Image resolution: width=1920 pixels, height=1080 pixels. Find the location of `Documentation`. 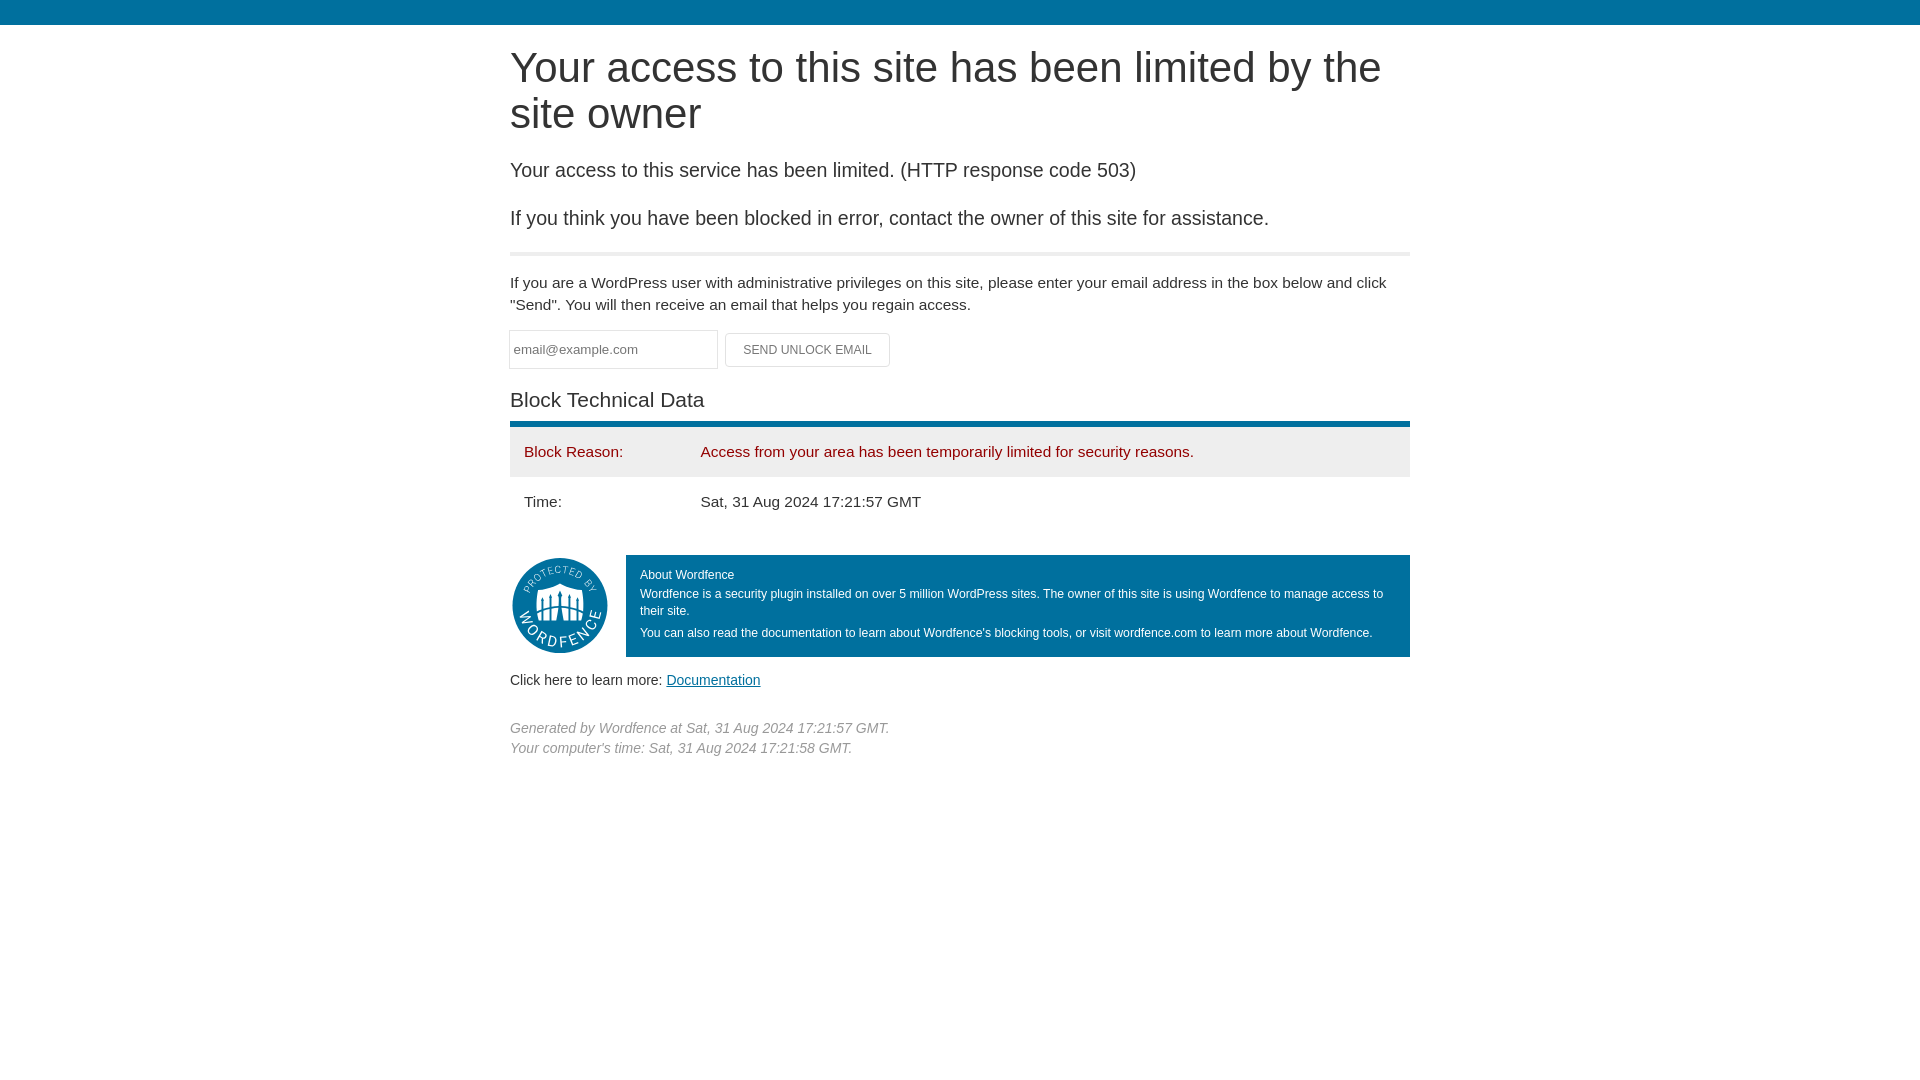

Documentation is located at coordinates (713, 679).